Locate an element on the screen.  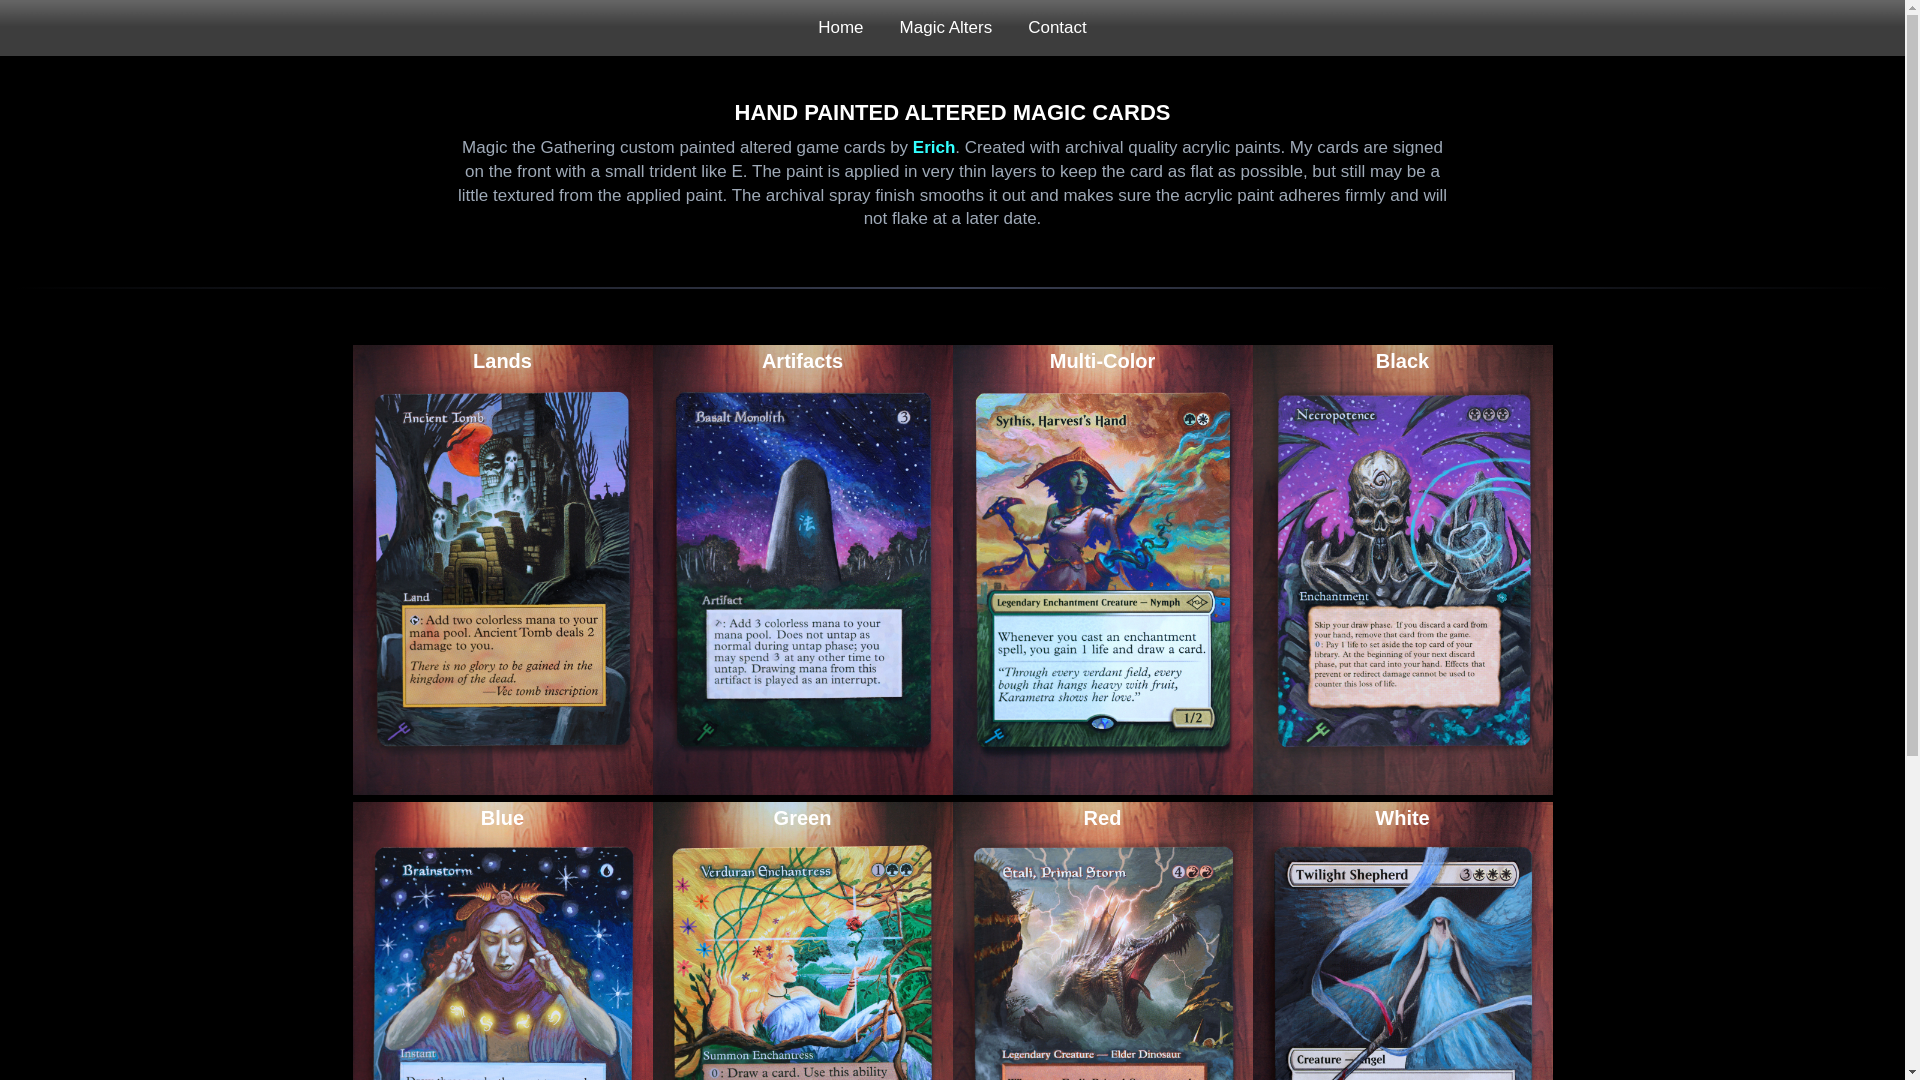
Contact is located at coordinates (1057, 28).